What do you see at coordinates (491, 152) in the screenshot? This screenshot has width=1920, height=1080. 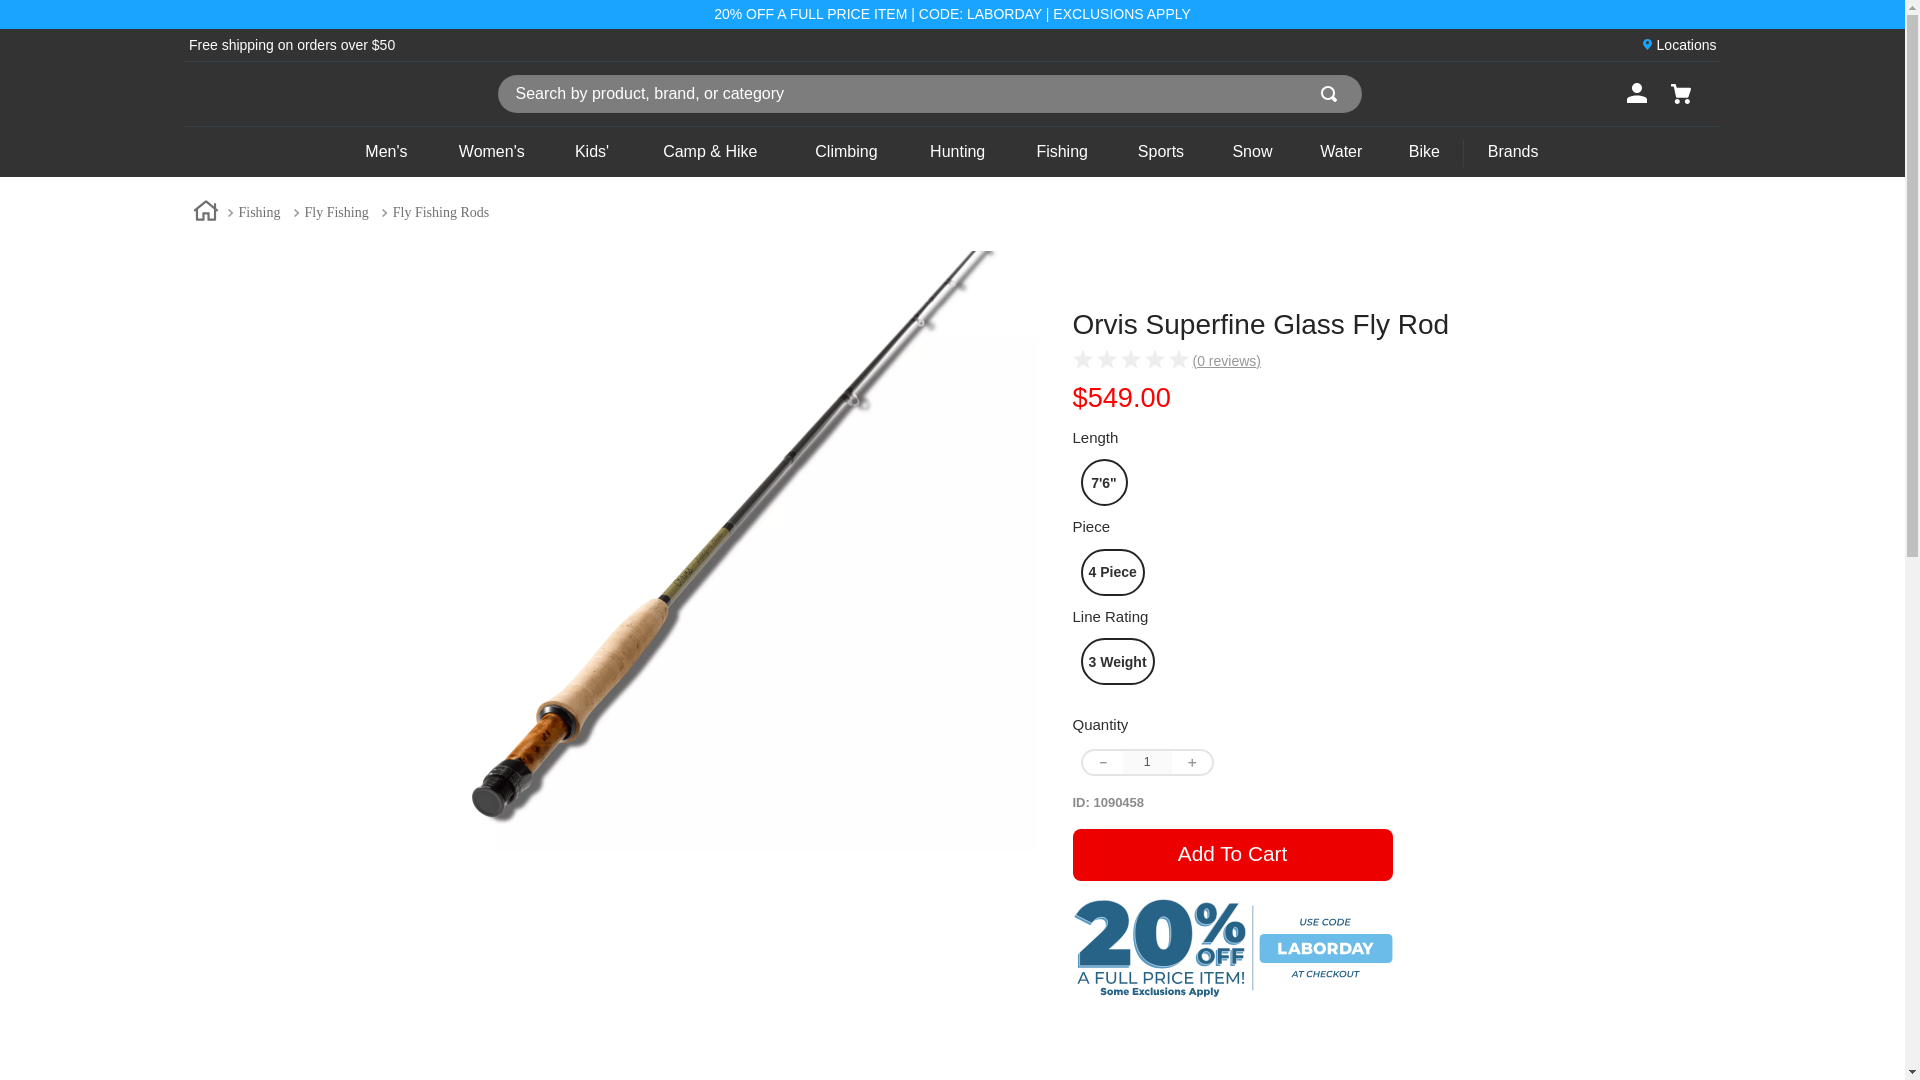 I see `Women's` at bounding box center [491, 152].